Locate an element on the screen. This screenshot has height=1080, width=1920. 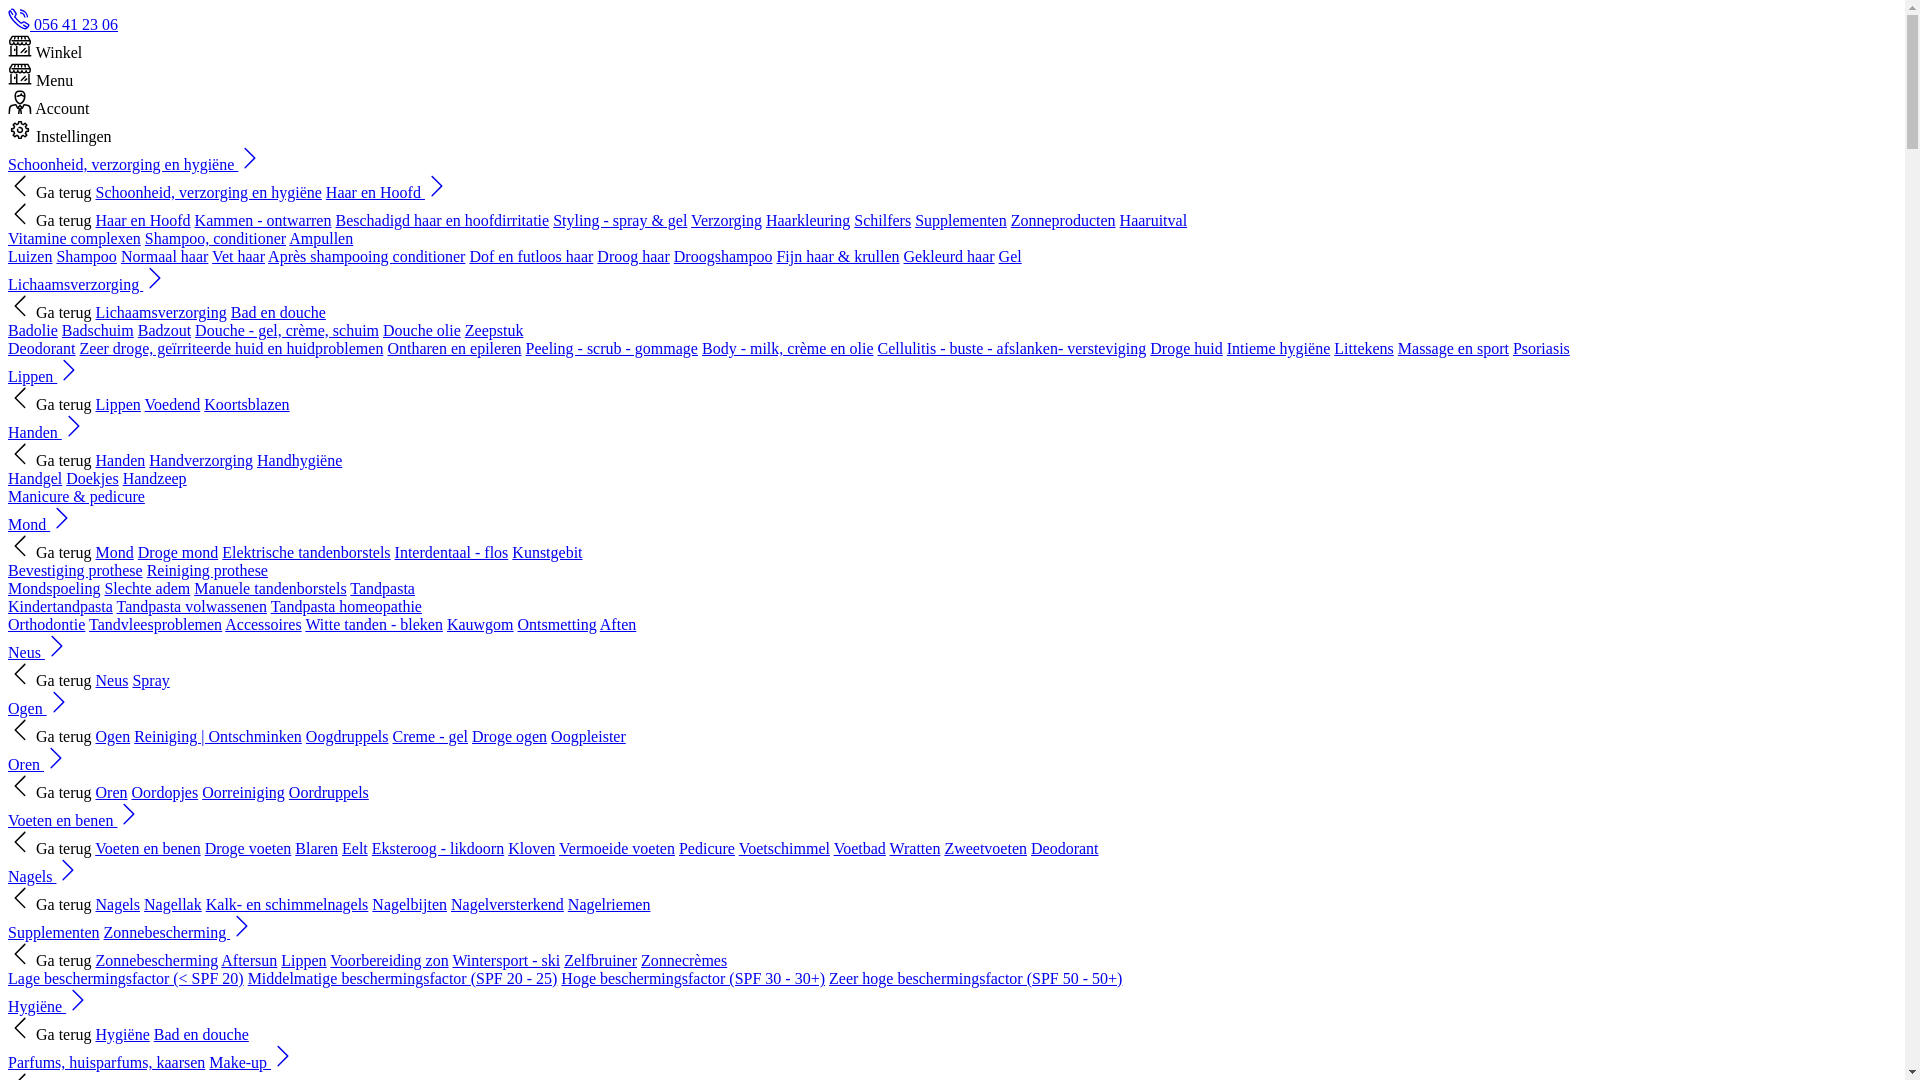
Schilfers is located at coordinates (882, 220).